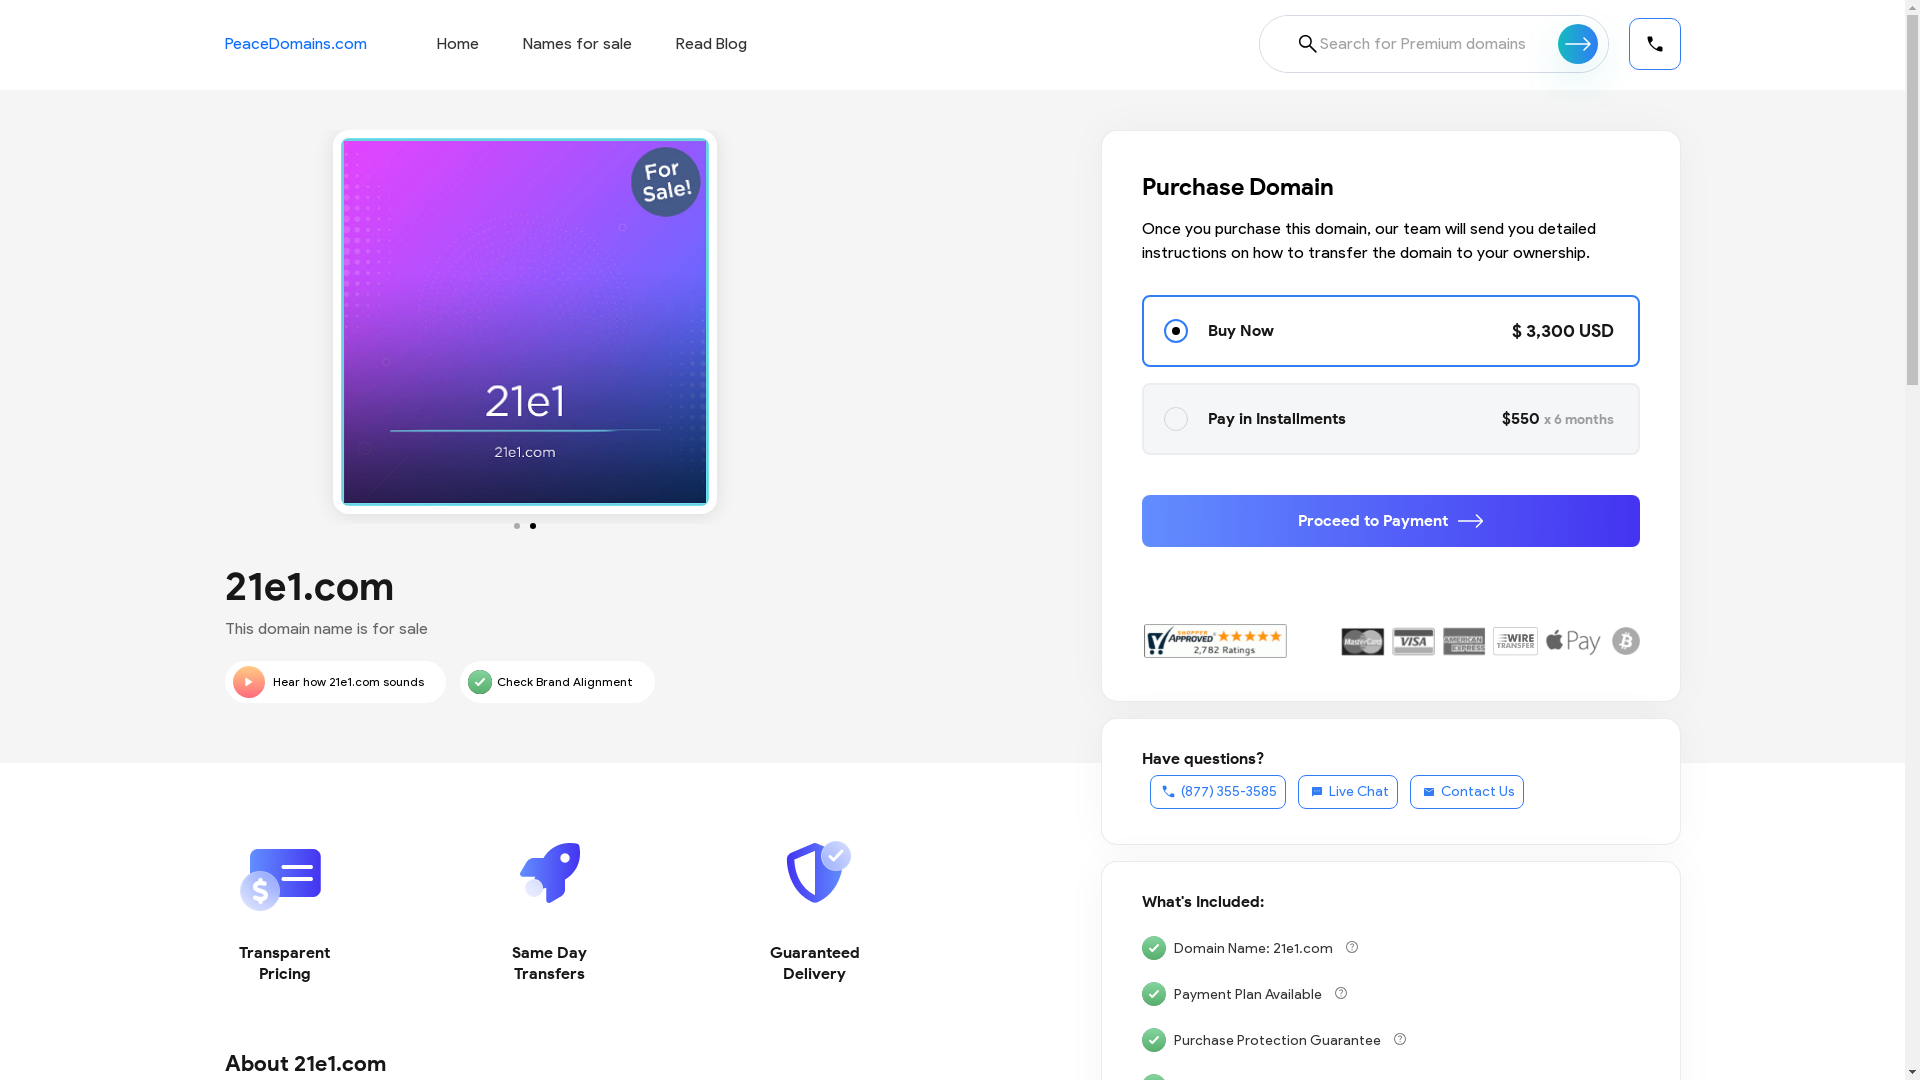 The width and height of the screenshot is (1920, 1080). Describe the element at coordinates (576, 44) in the screenshot. I see `Names for sale` at that location.